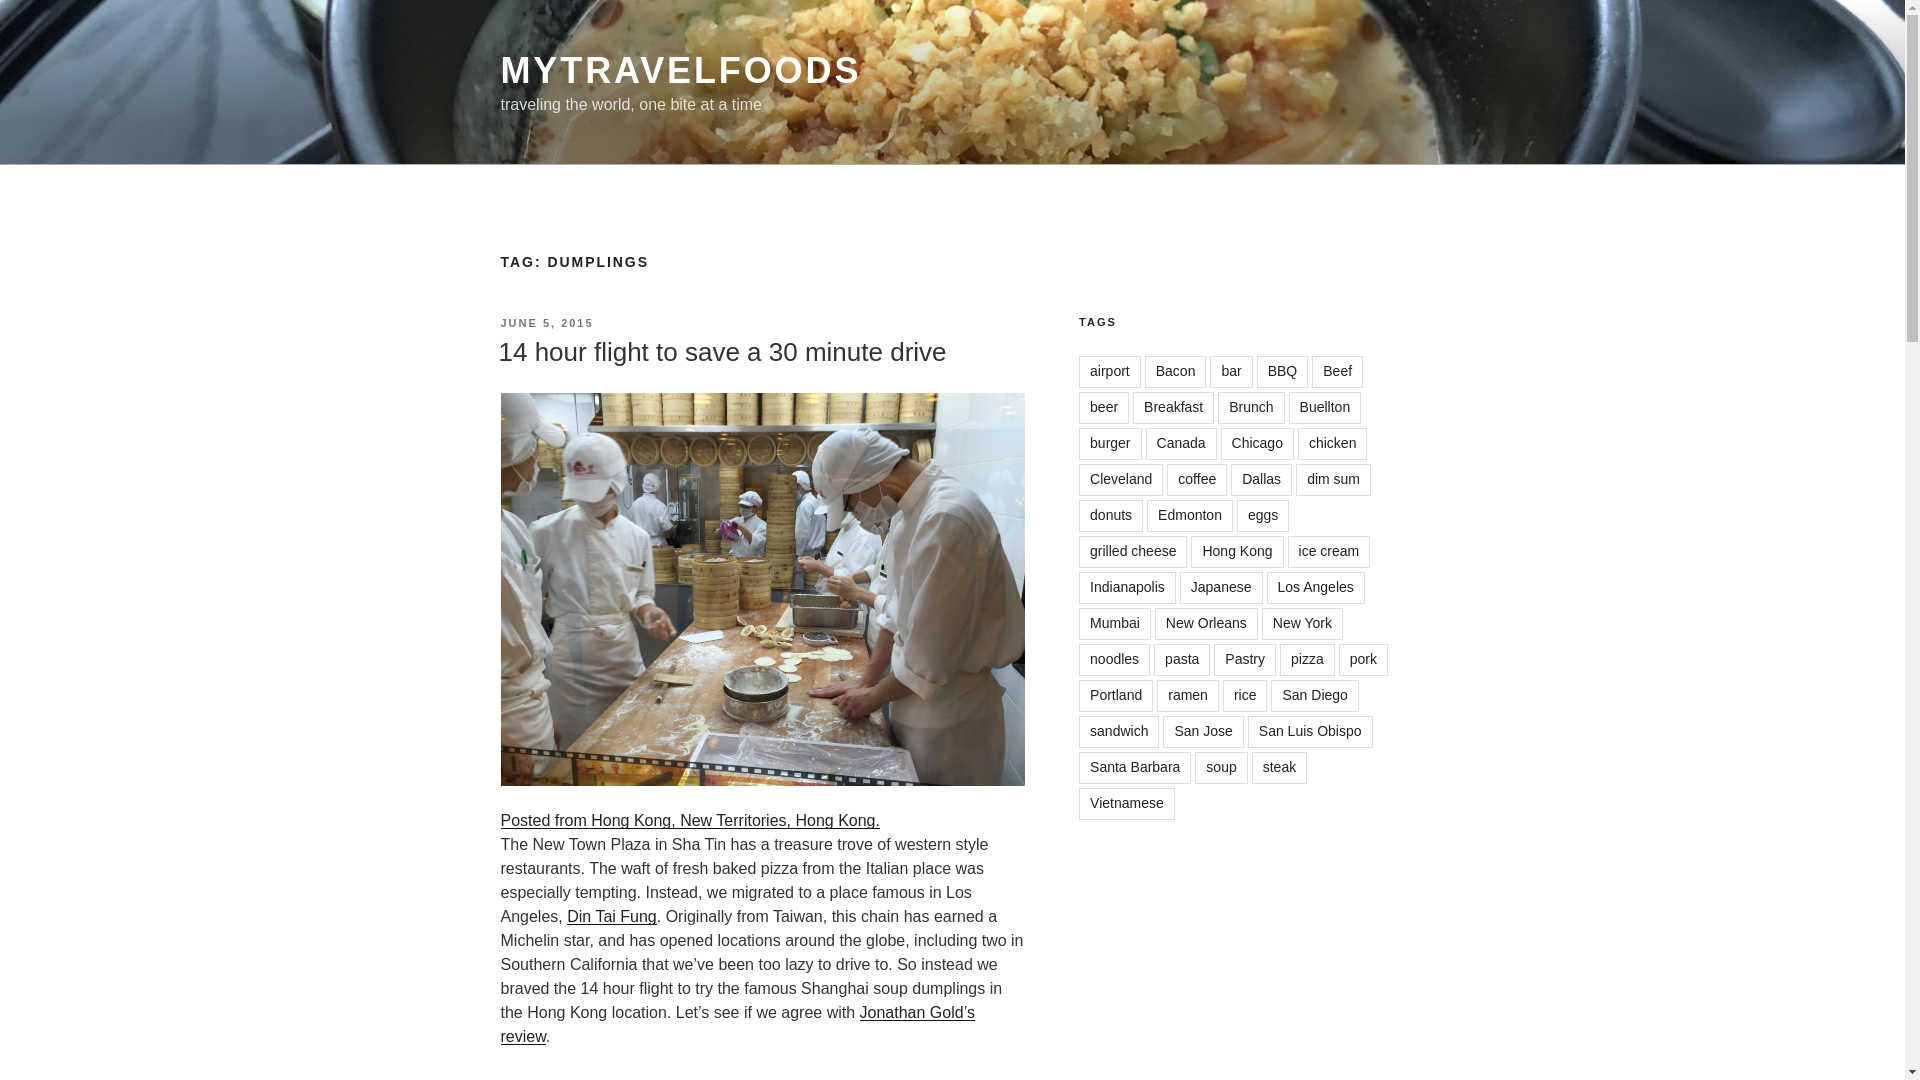  I want to click on beer, so click(1104, 408).